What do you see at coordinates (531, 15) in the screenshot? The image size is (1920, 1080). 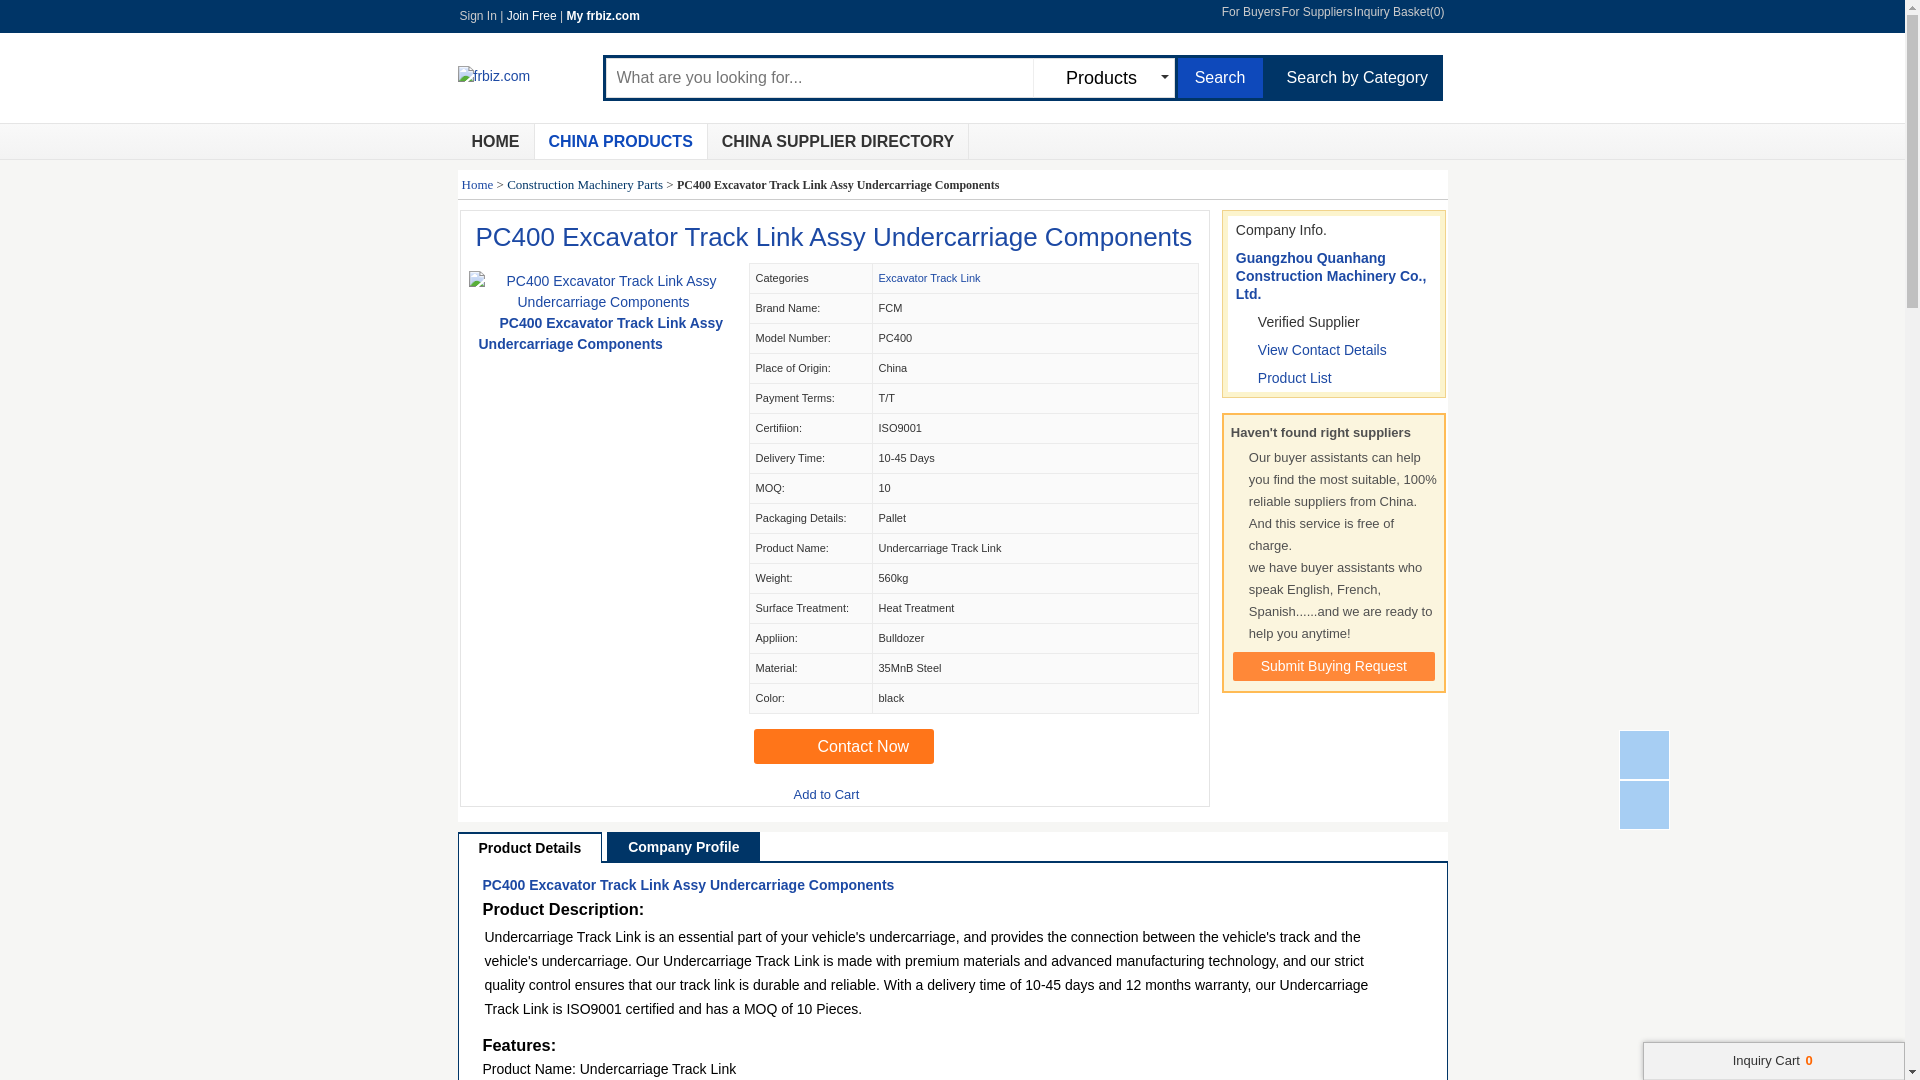 I see `Join Free` at bounding box center [531, 15].